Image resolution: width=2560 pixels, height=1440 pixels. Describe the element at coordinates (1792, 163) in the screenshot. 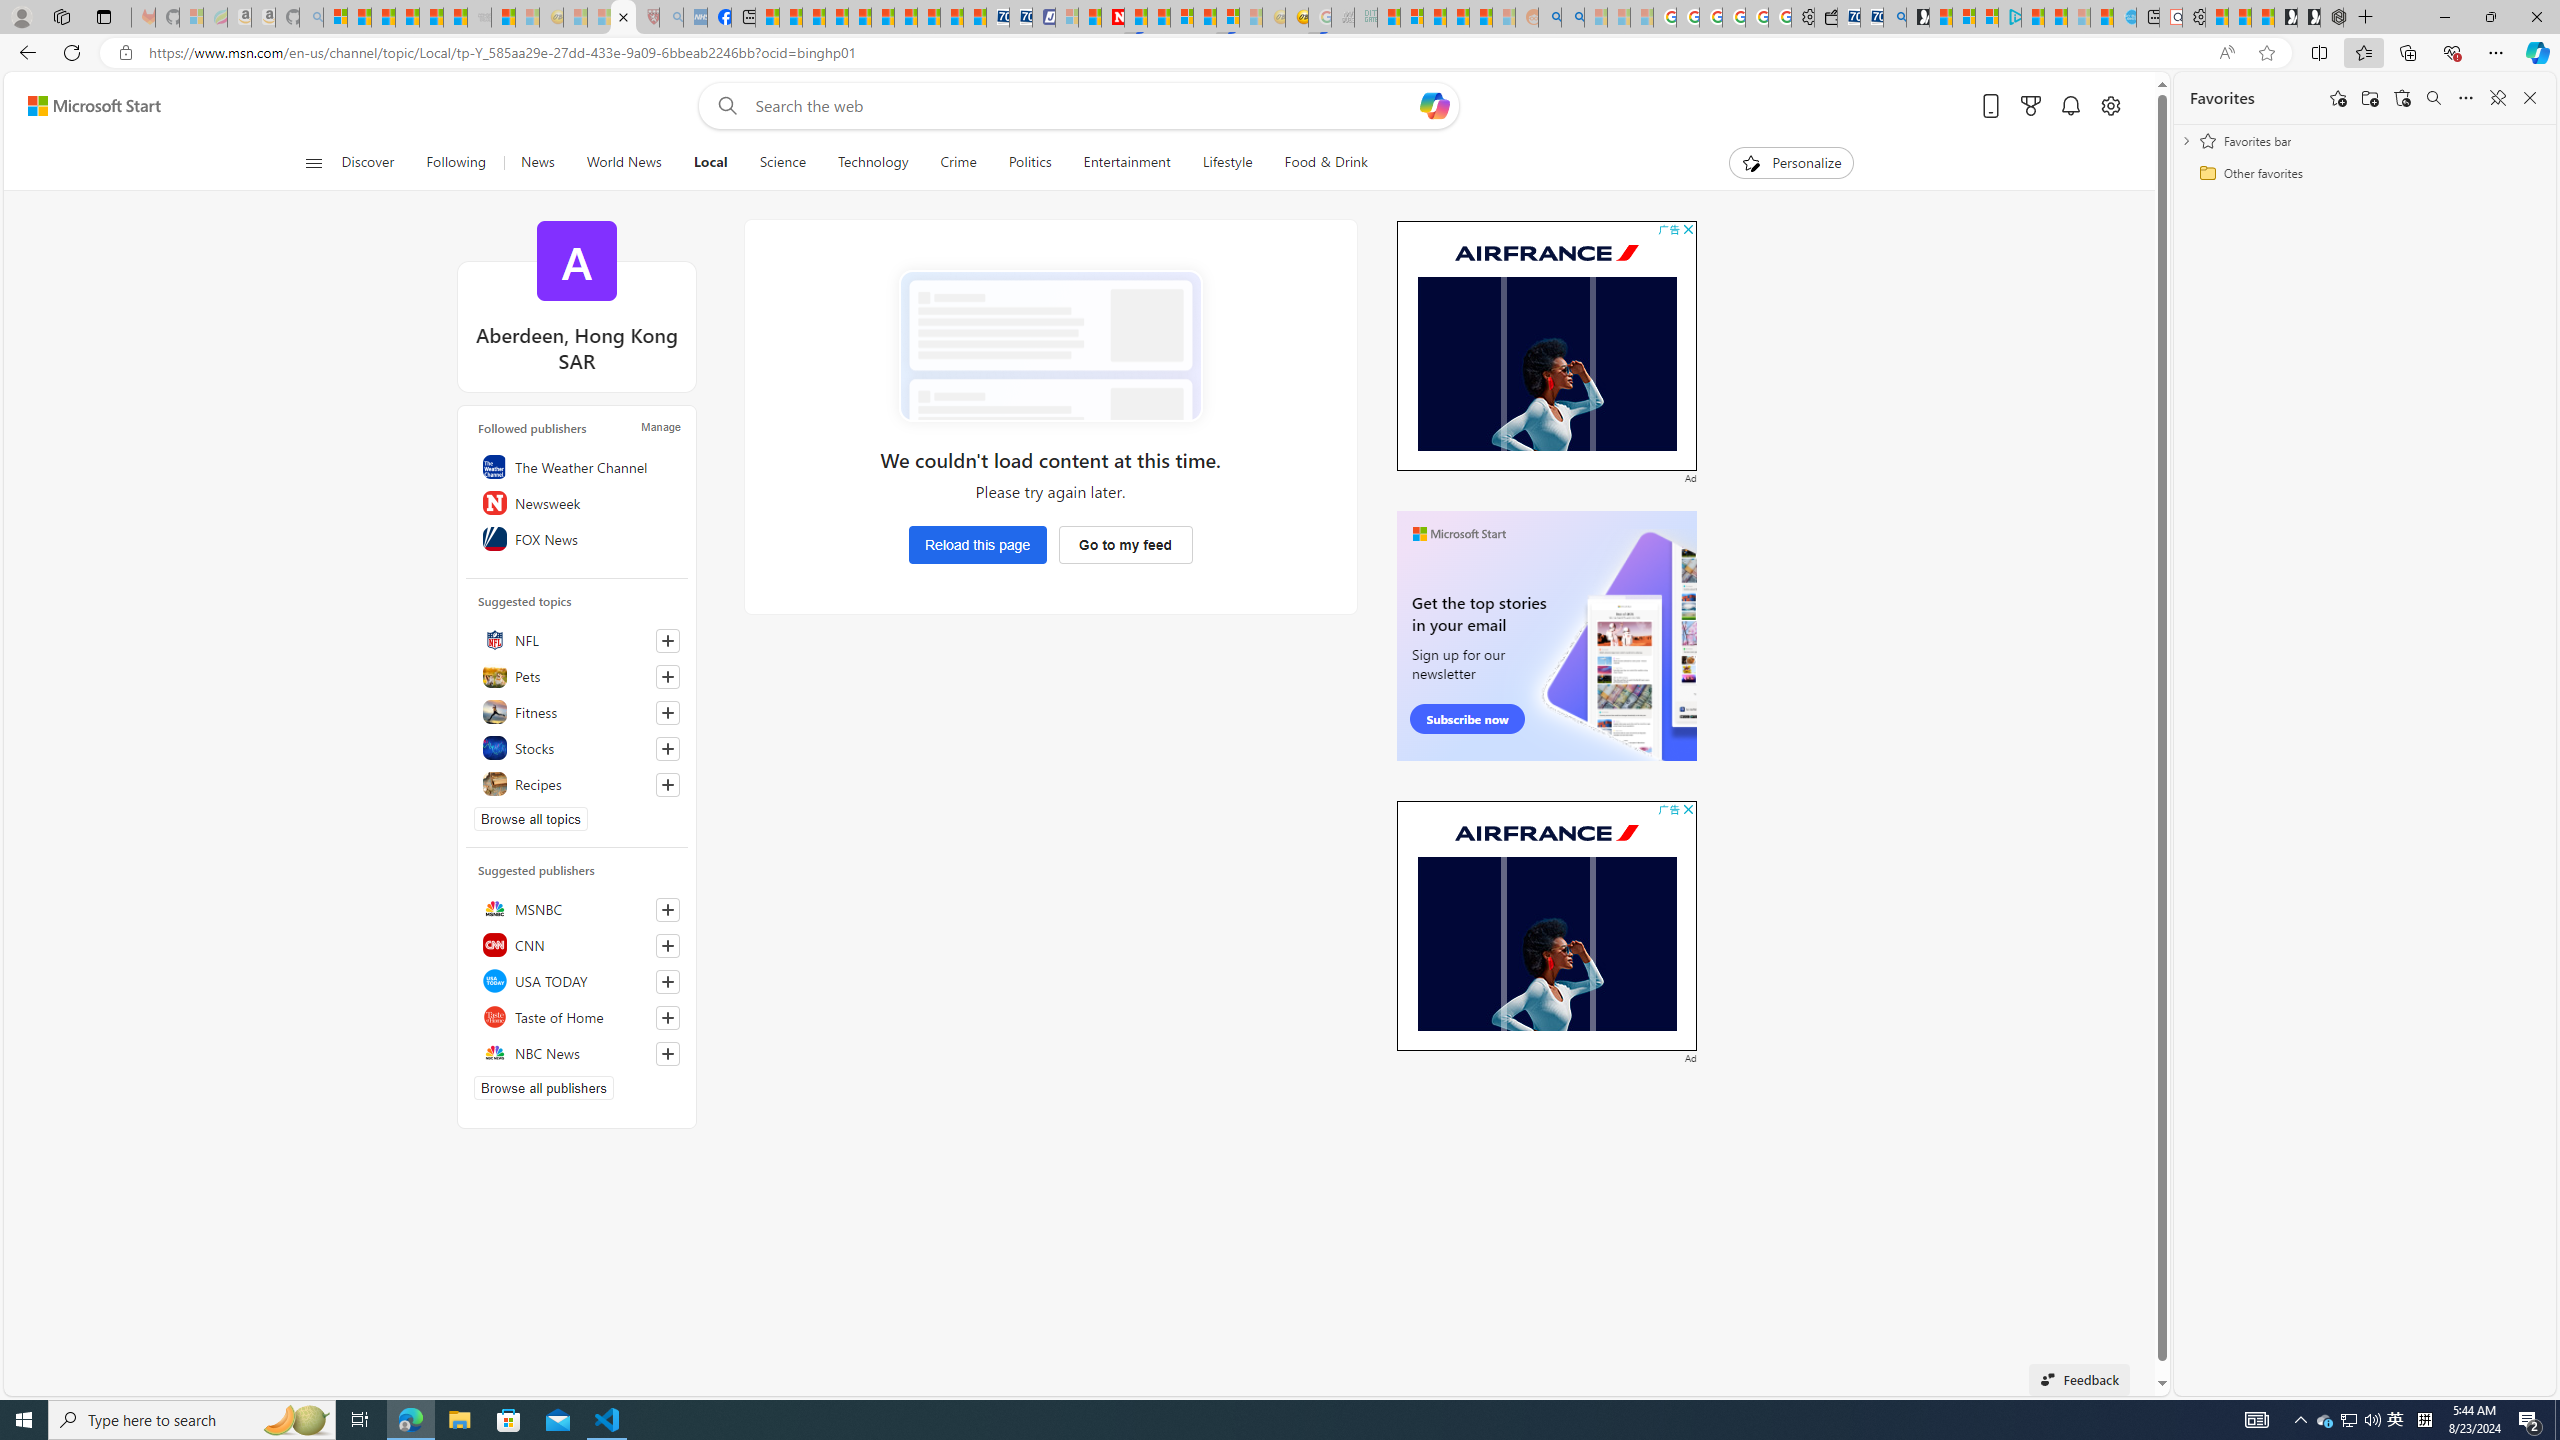

I see `Personalize` at that location.